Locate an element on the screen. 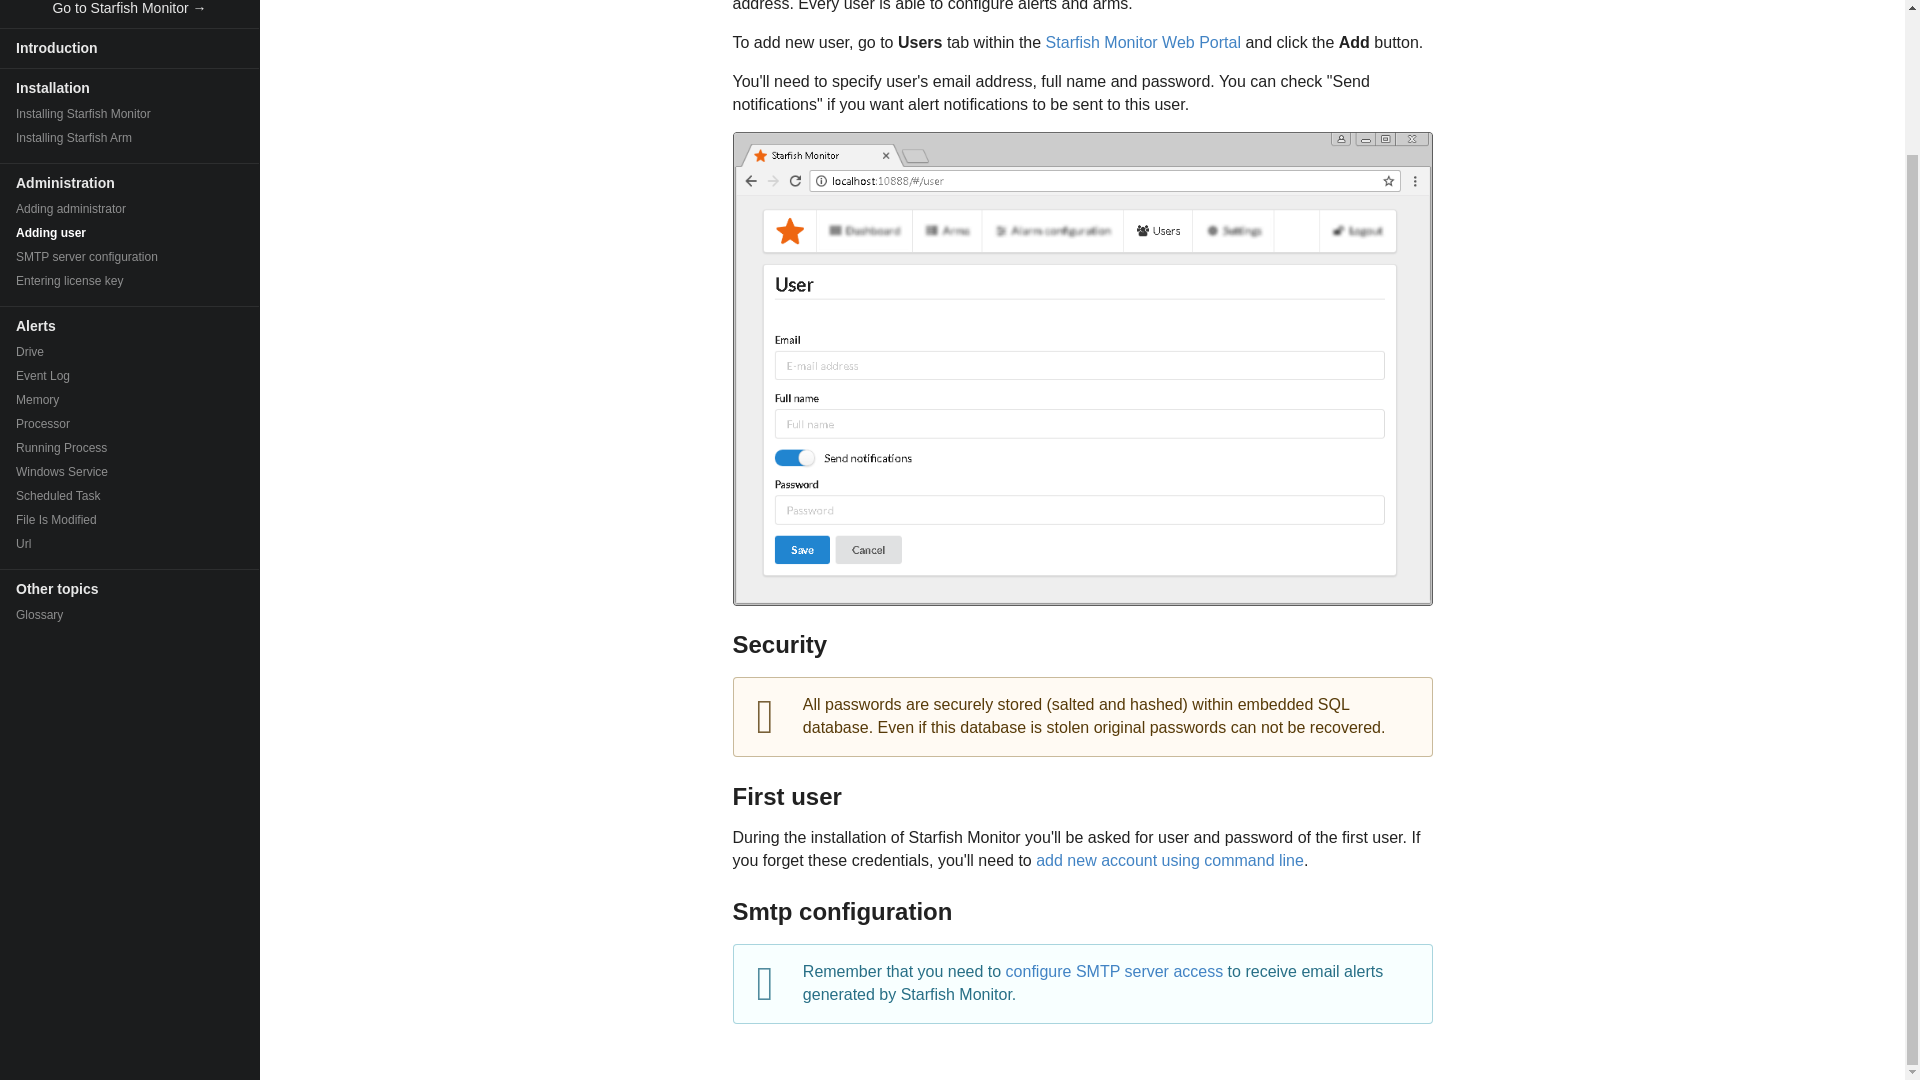 The width and height of the screenshot is (1920, 1080). configure SMTP server access is located at coordinates (1115, 971).